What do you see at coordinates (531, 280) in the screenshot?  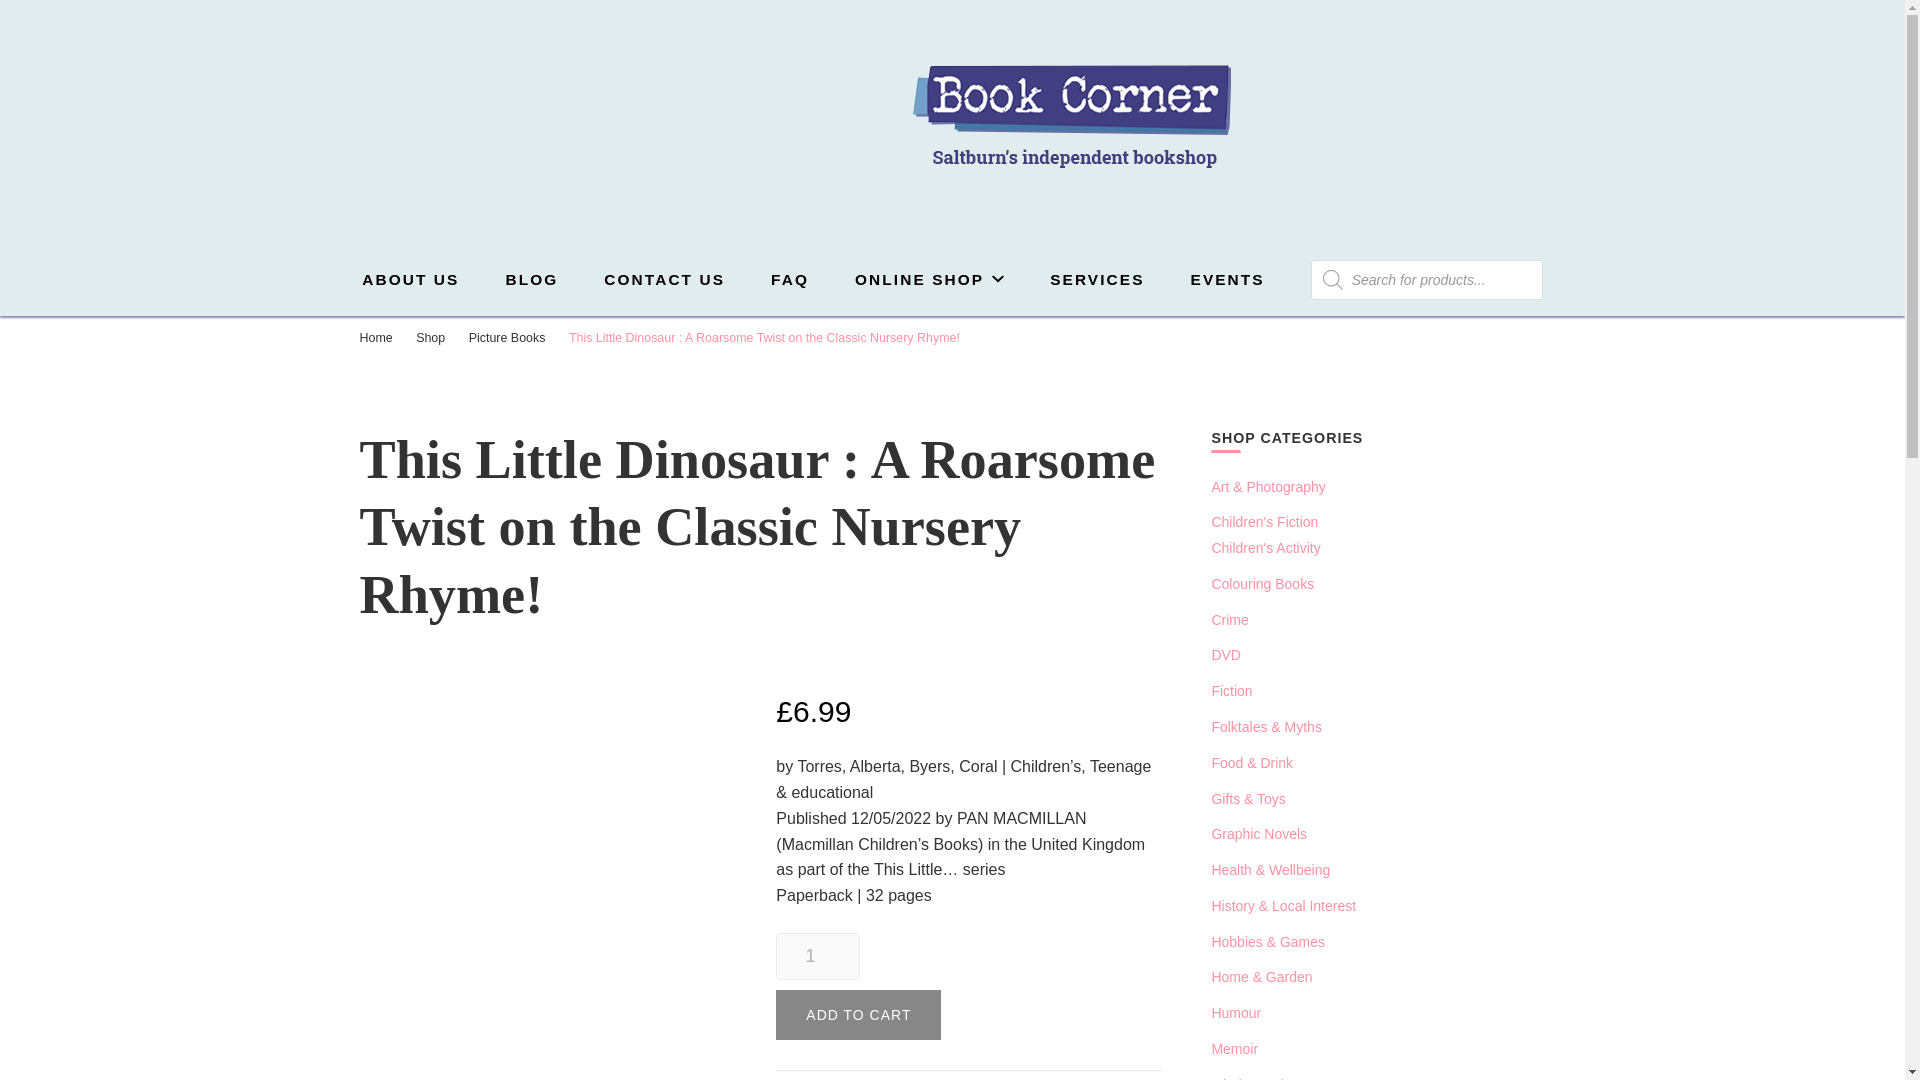 I see `BLOG` at bounding box center [531, 280].